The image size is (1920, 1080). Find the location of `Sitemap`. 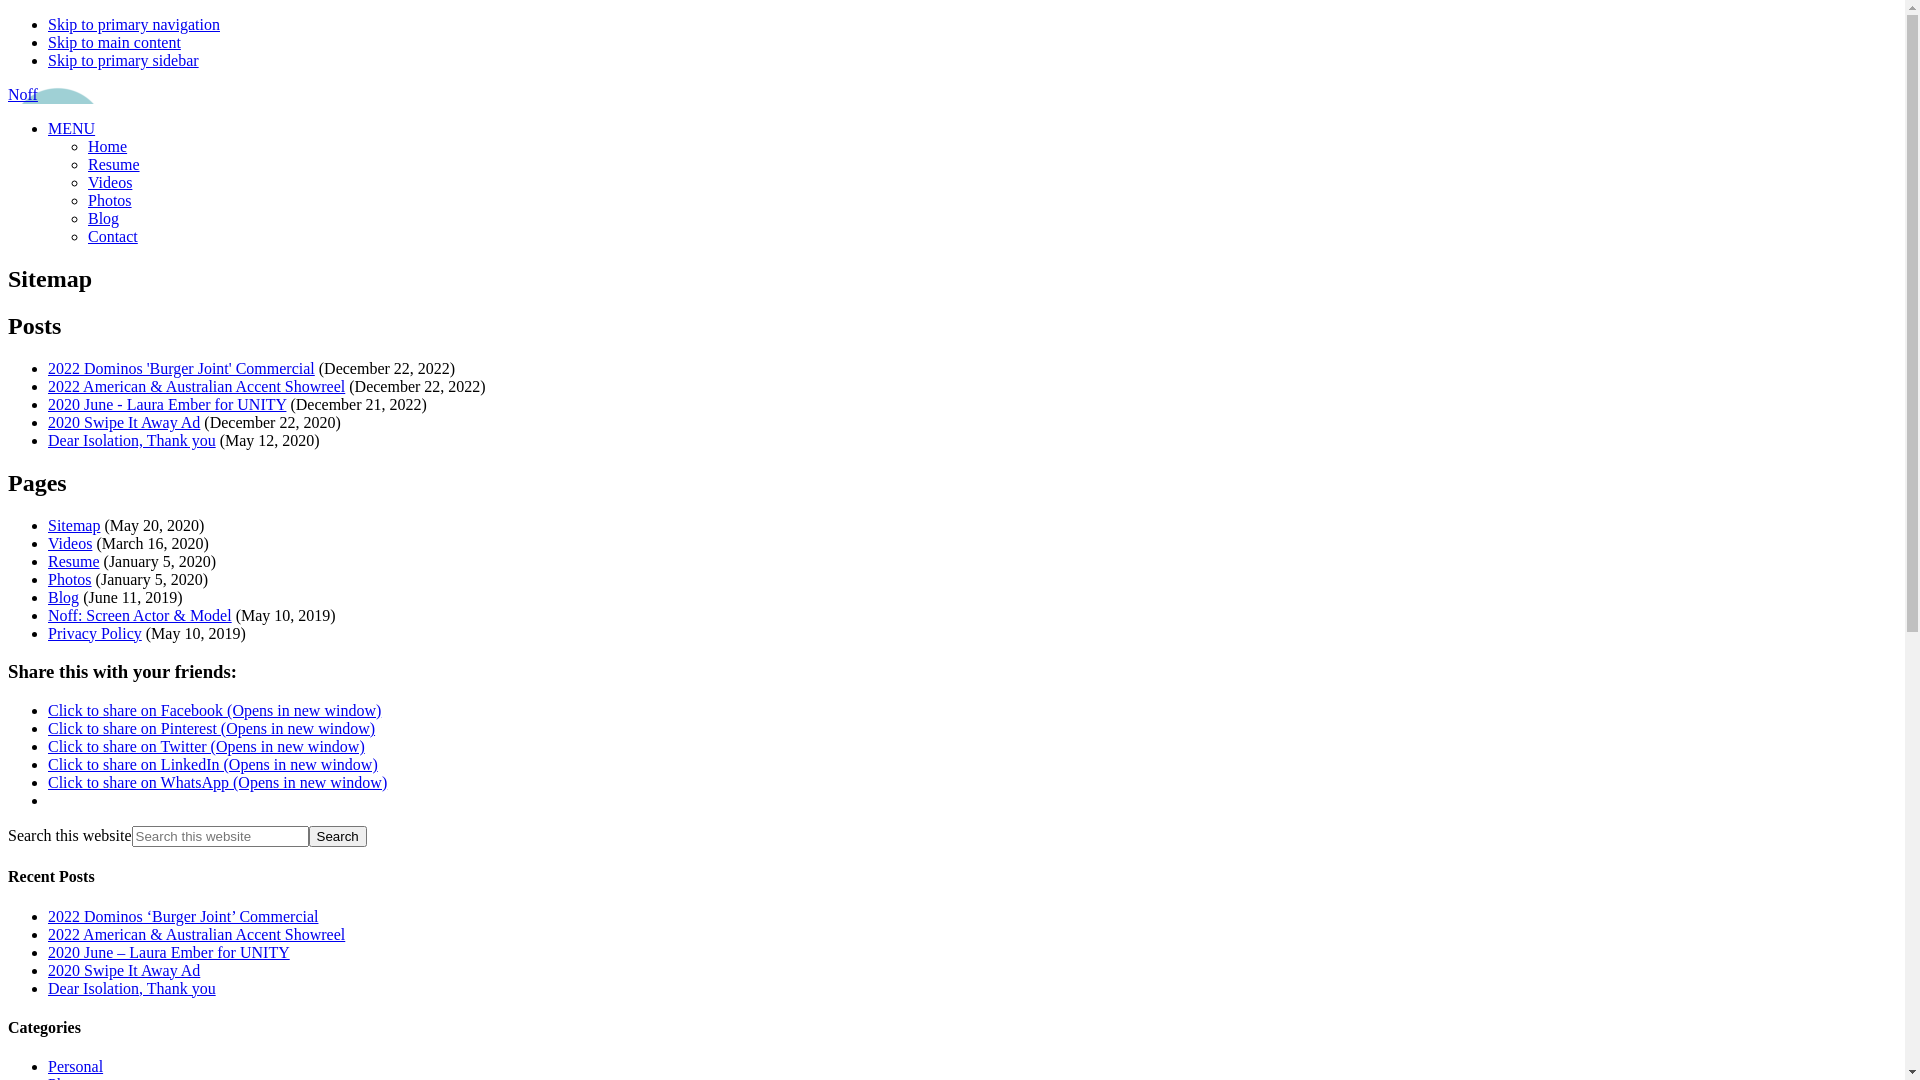

Sitemap is located at coordinates (74, 526).